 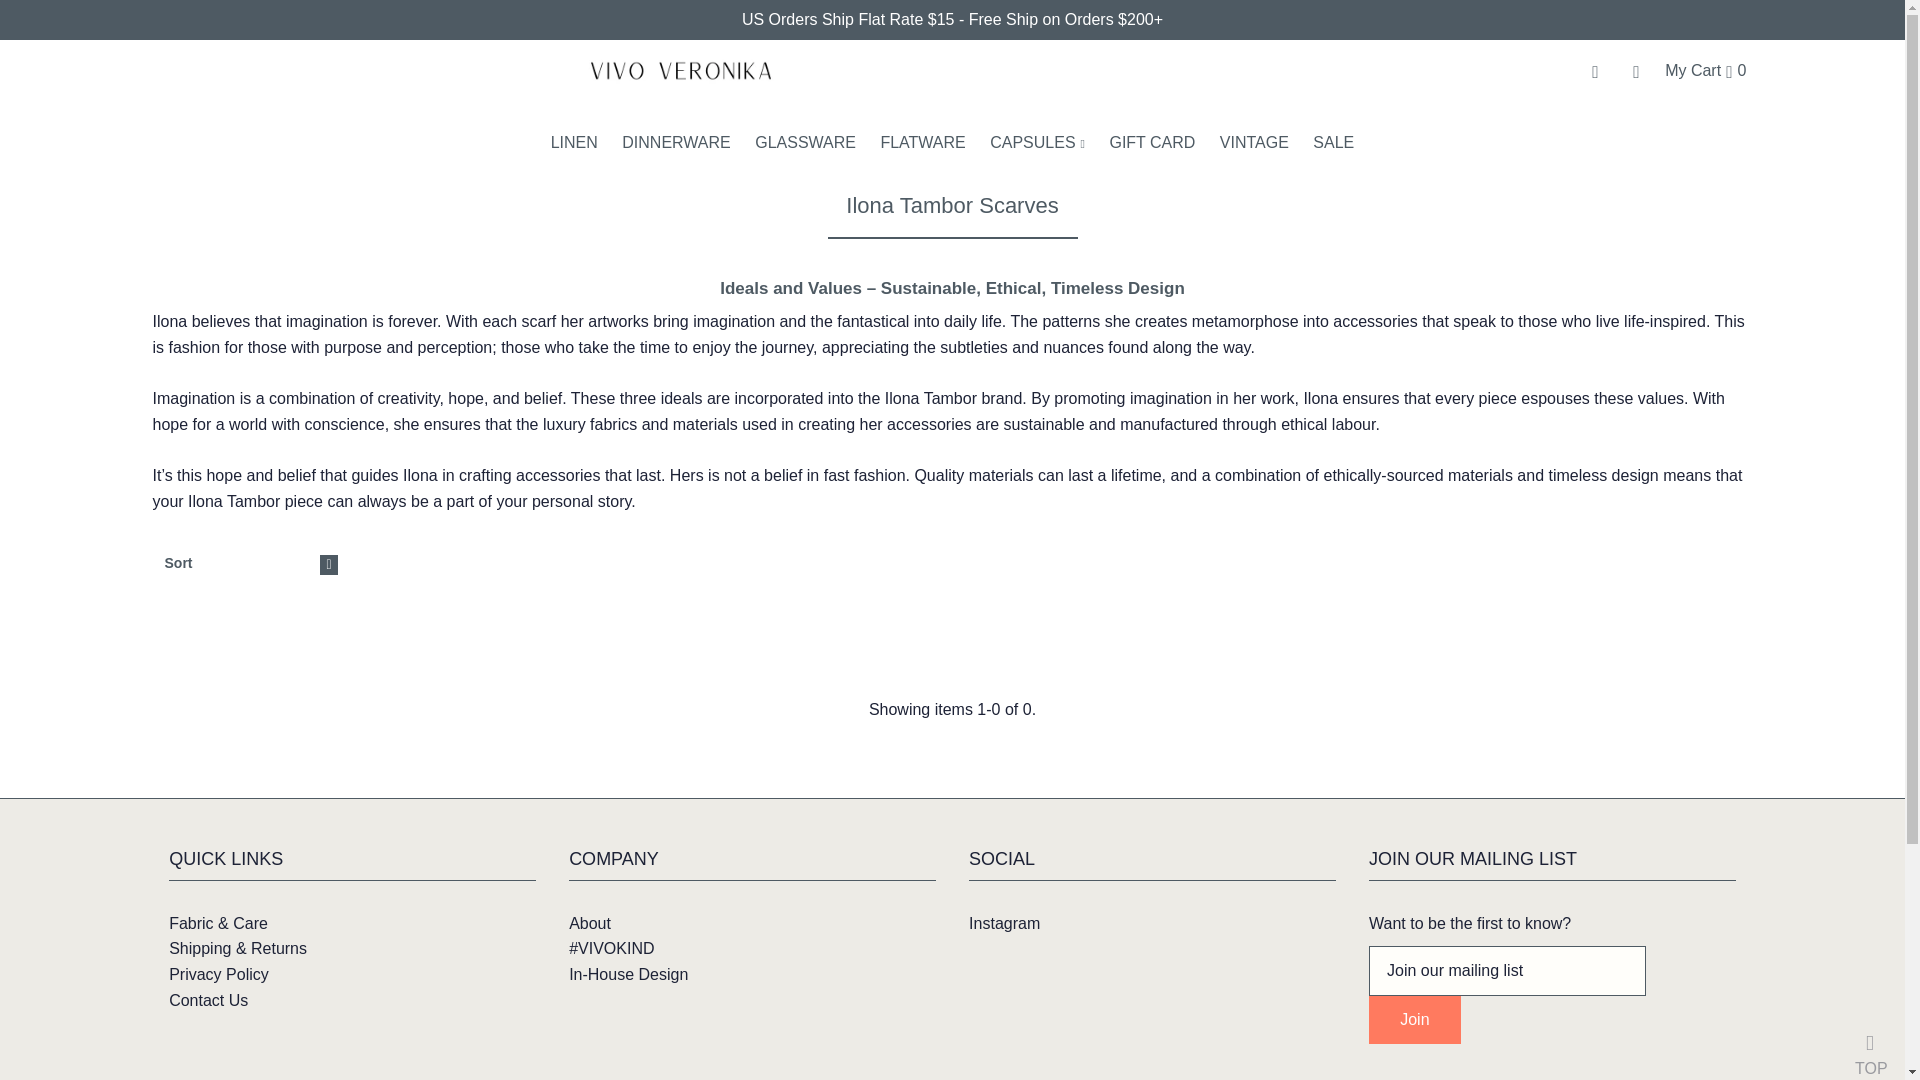 What do you see at coordinates (1152, 142) in the screenshot?
I see `GIFT CARD` at bounding box center [1152, 142].